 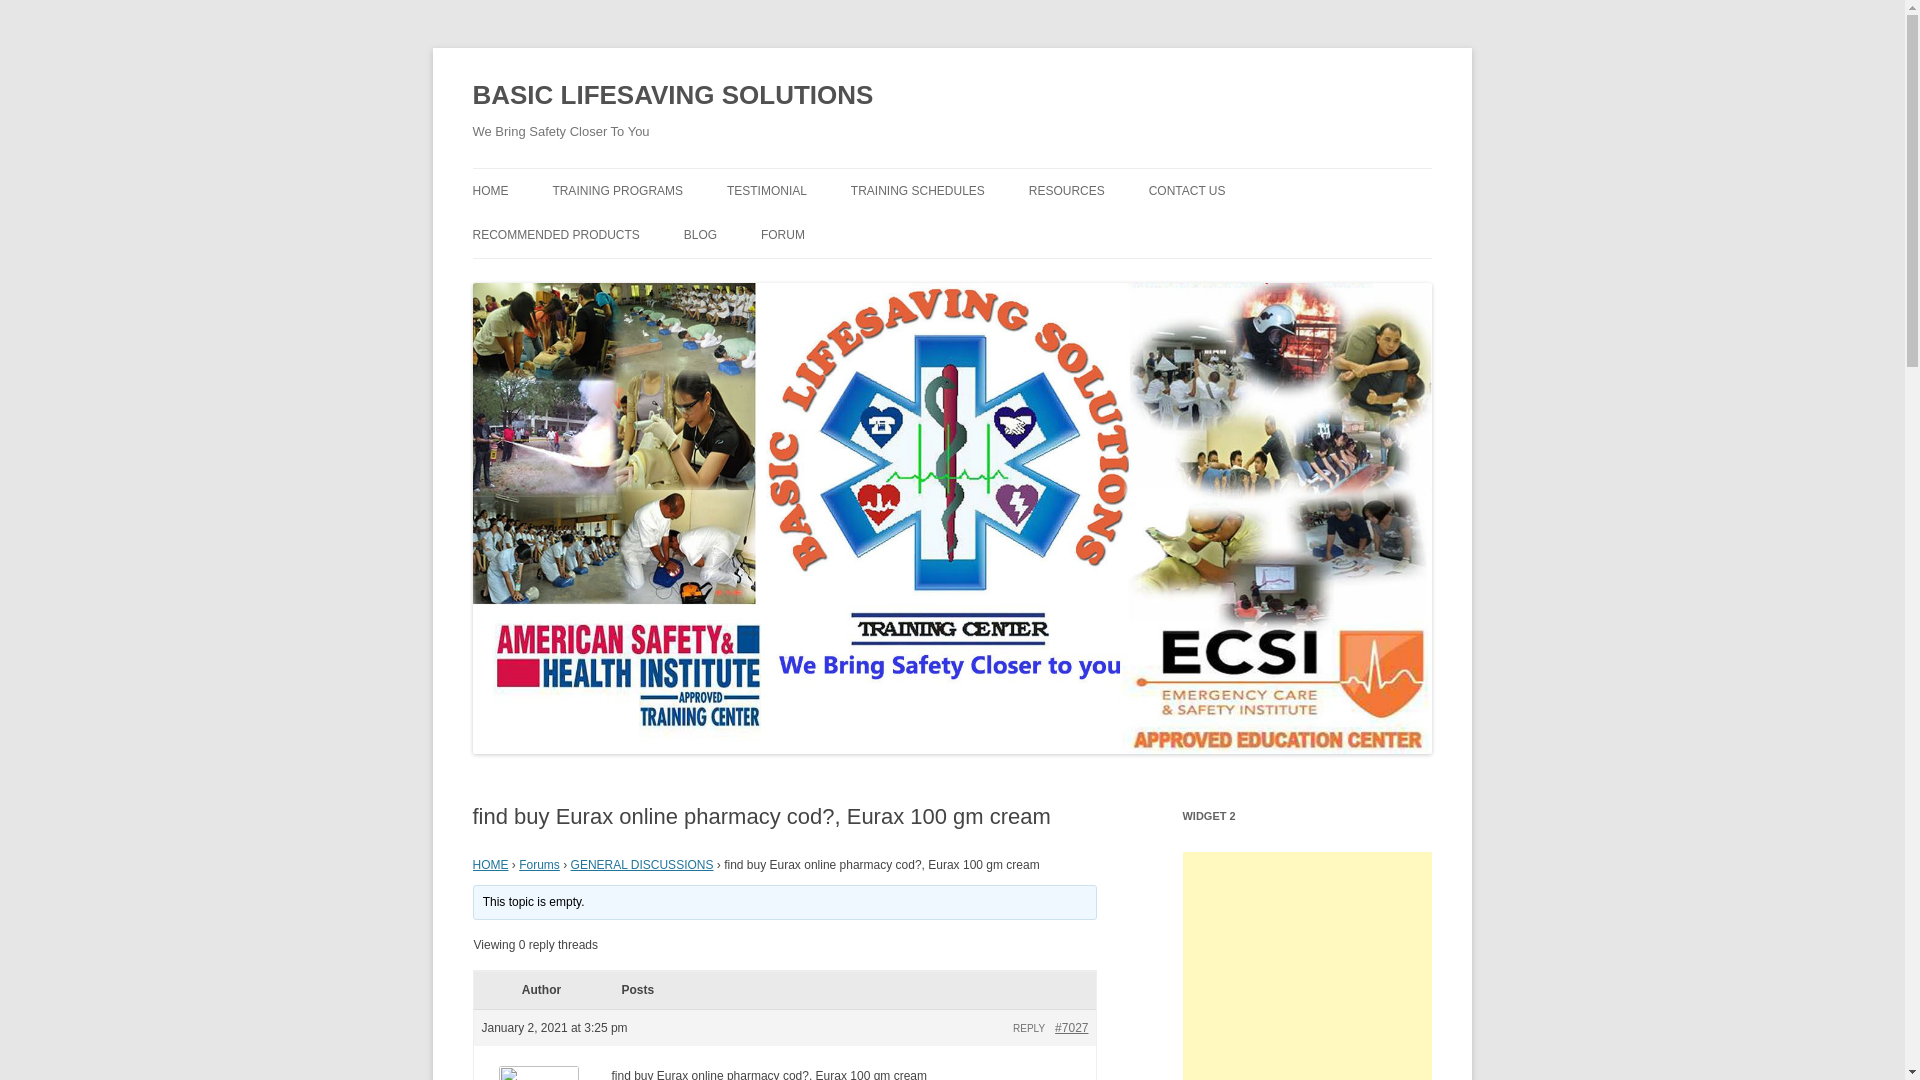 What do you see at coordinates (783, 278) in the screenshot?
I see `STAR OF LIFE` at bounding box center [783, 278].